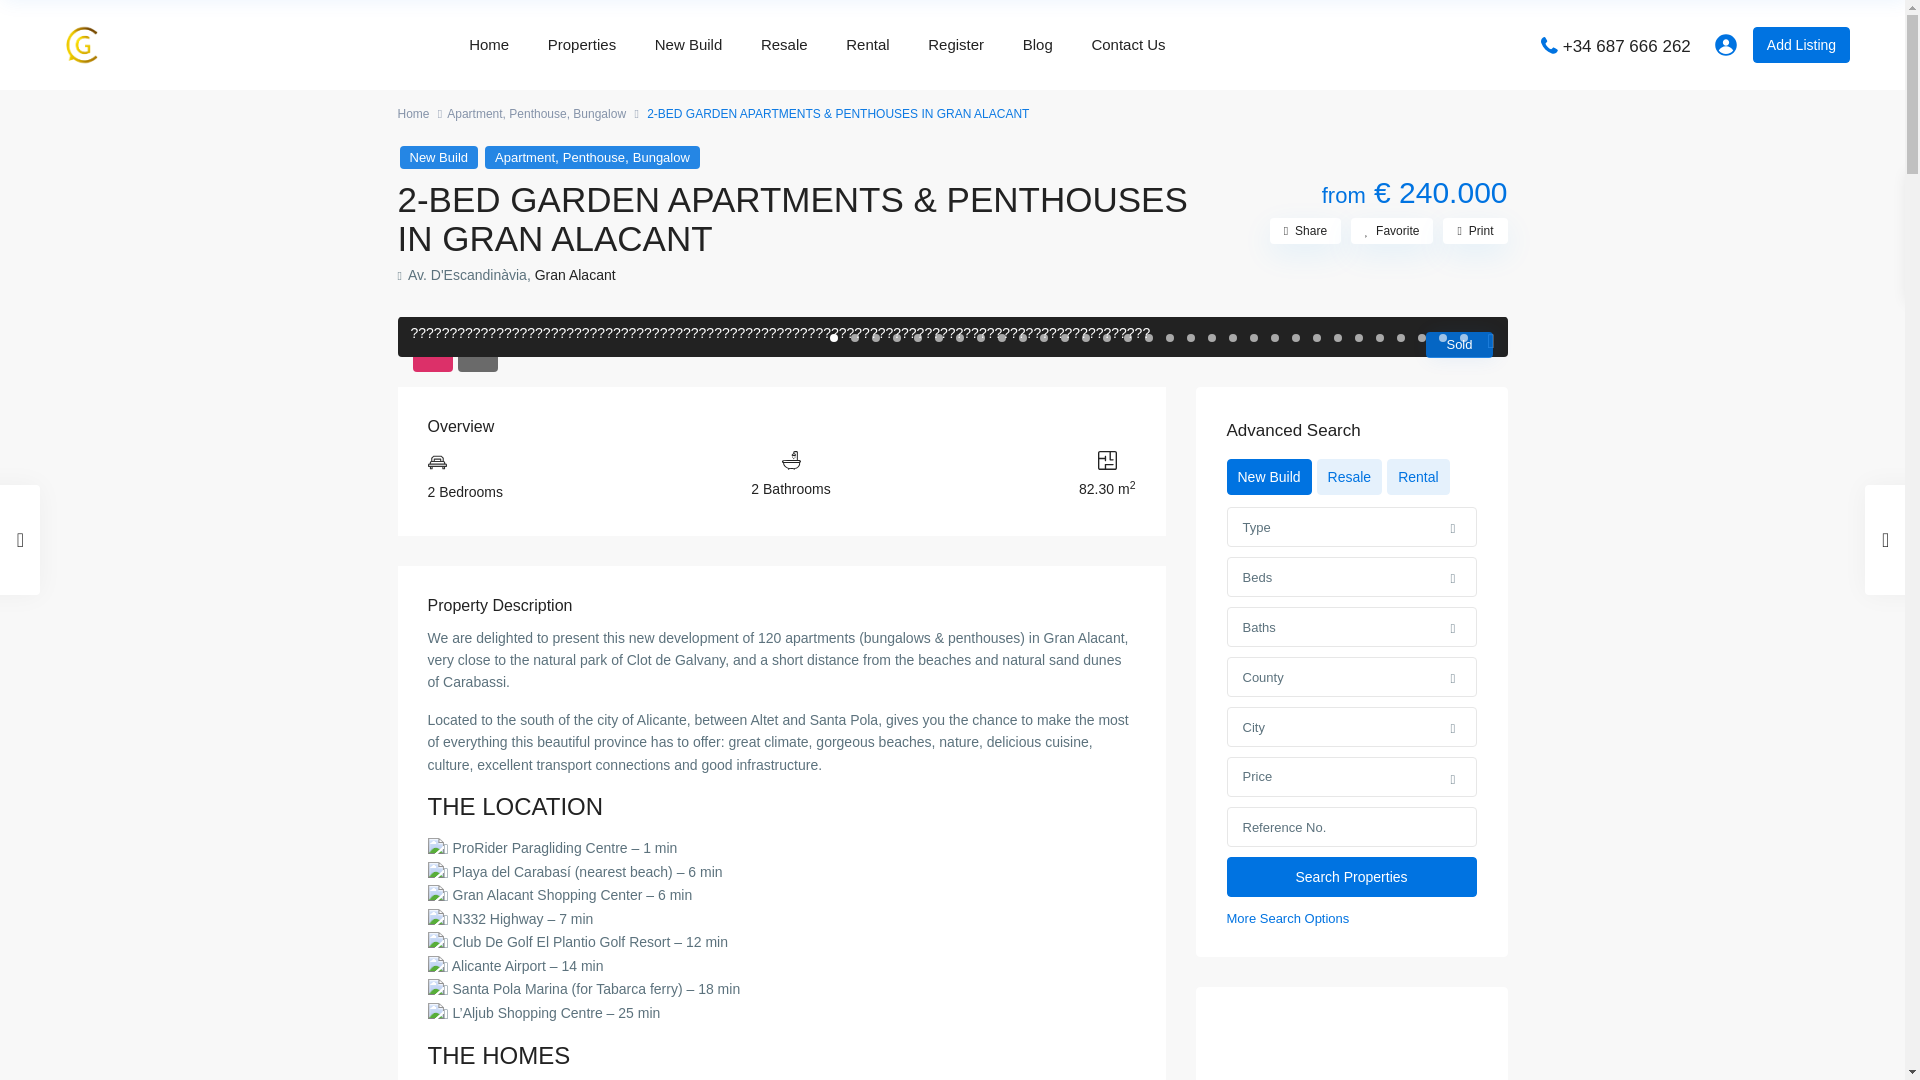 Image resolution: width=1920 pixels, height=1080 pixels. What do you see at coordinates (1038, 44) in the screenshot?
I see `Blog` at bounding box center [1038, 44].